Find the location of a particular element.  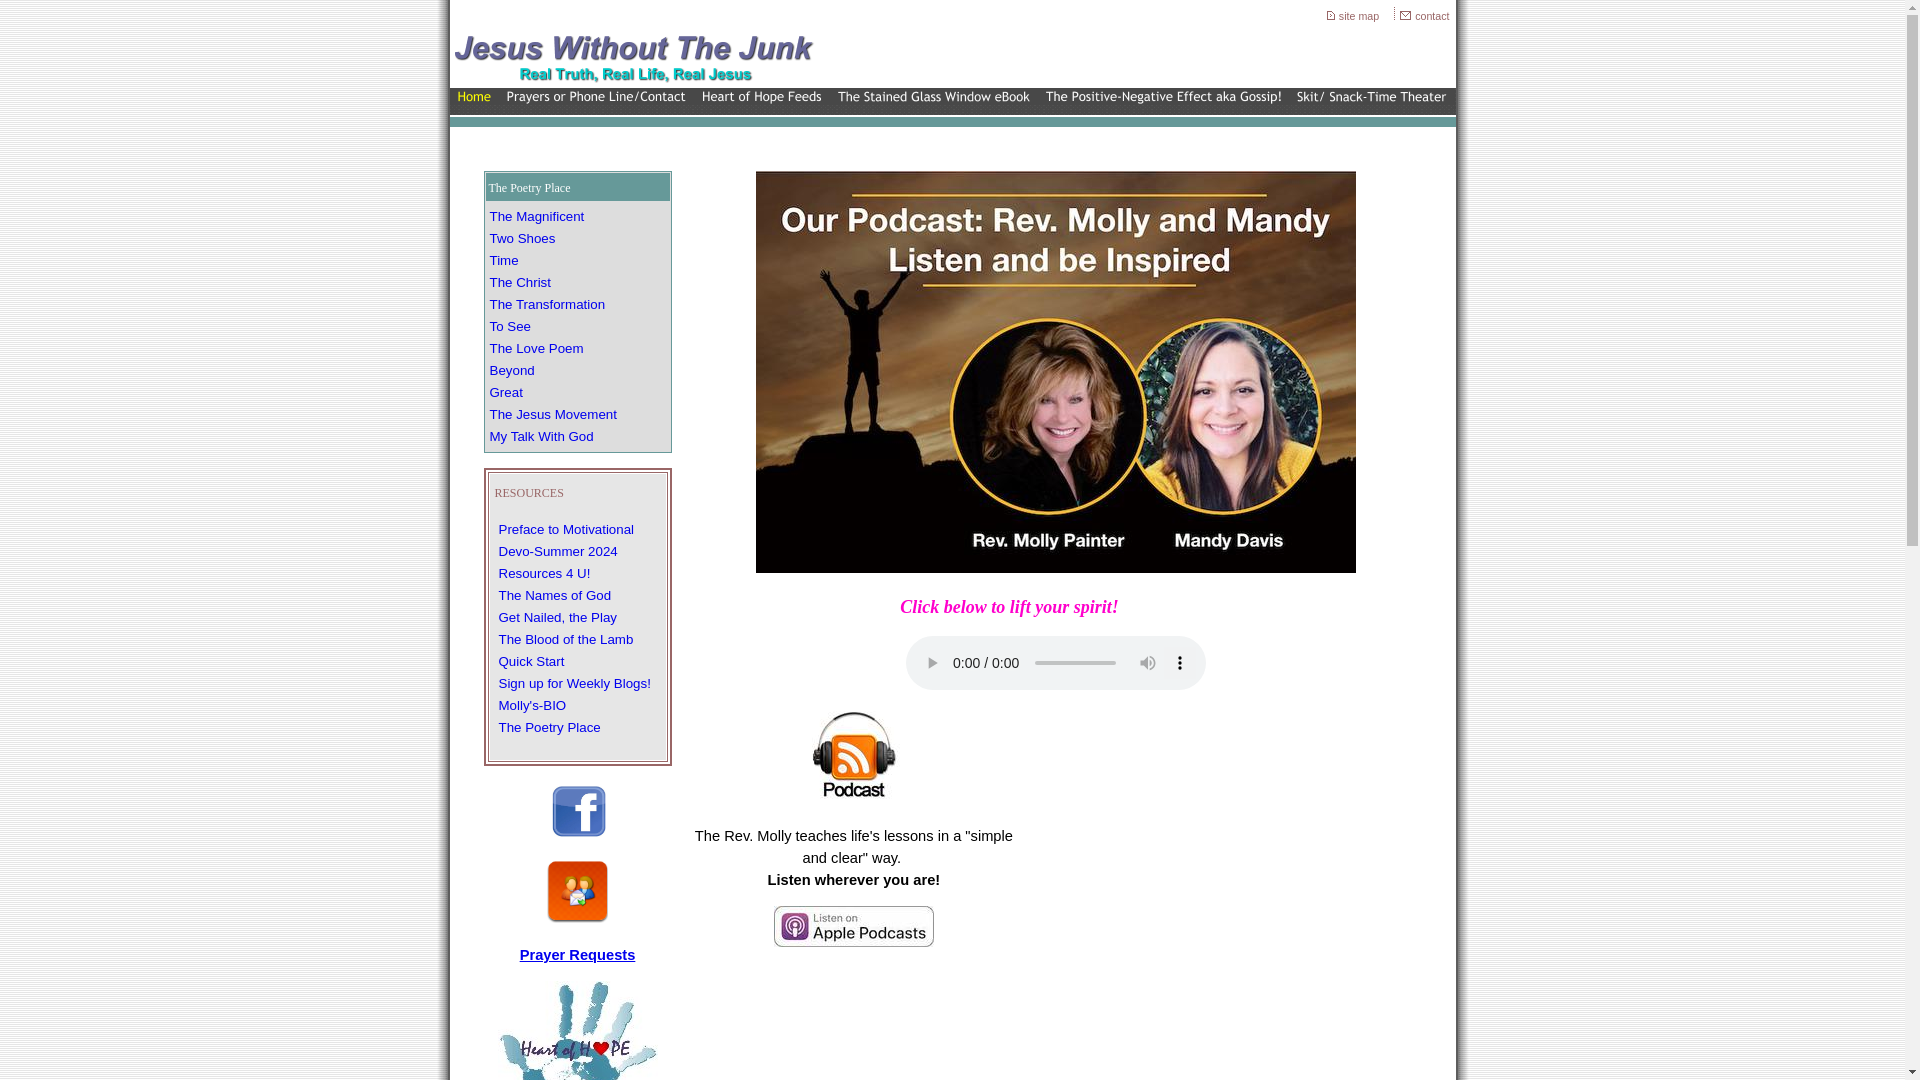

The Names of God is located at coordinates (554, 594).